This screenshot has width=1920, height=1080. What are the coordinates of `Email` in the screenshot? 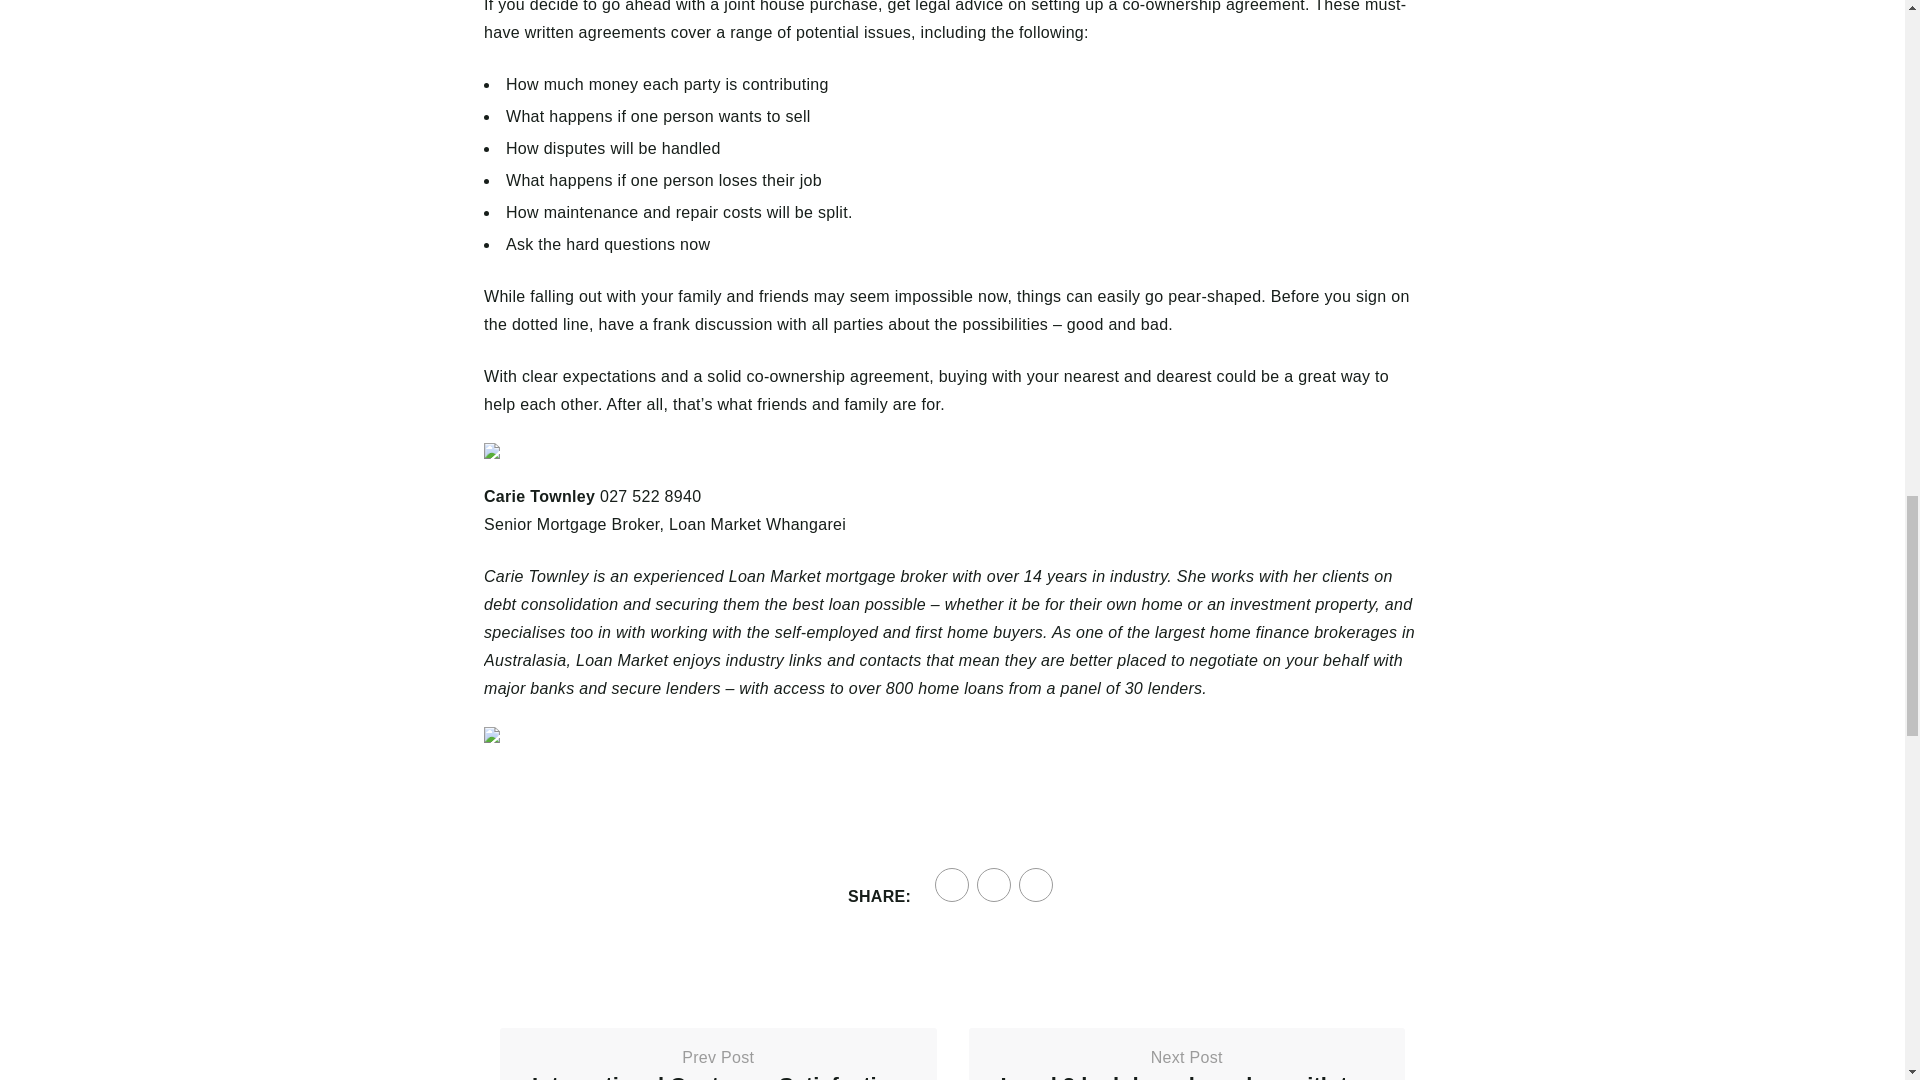 It's located at (1036, 884).